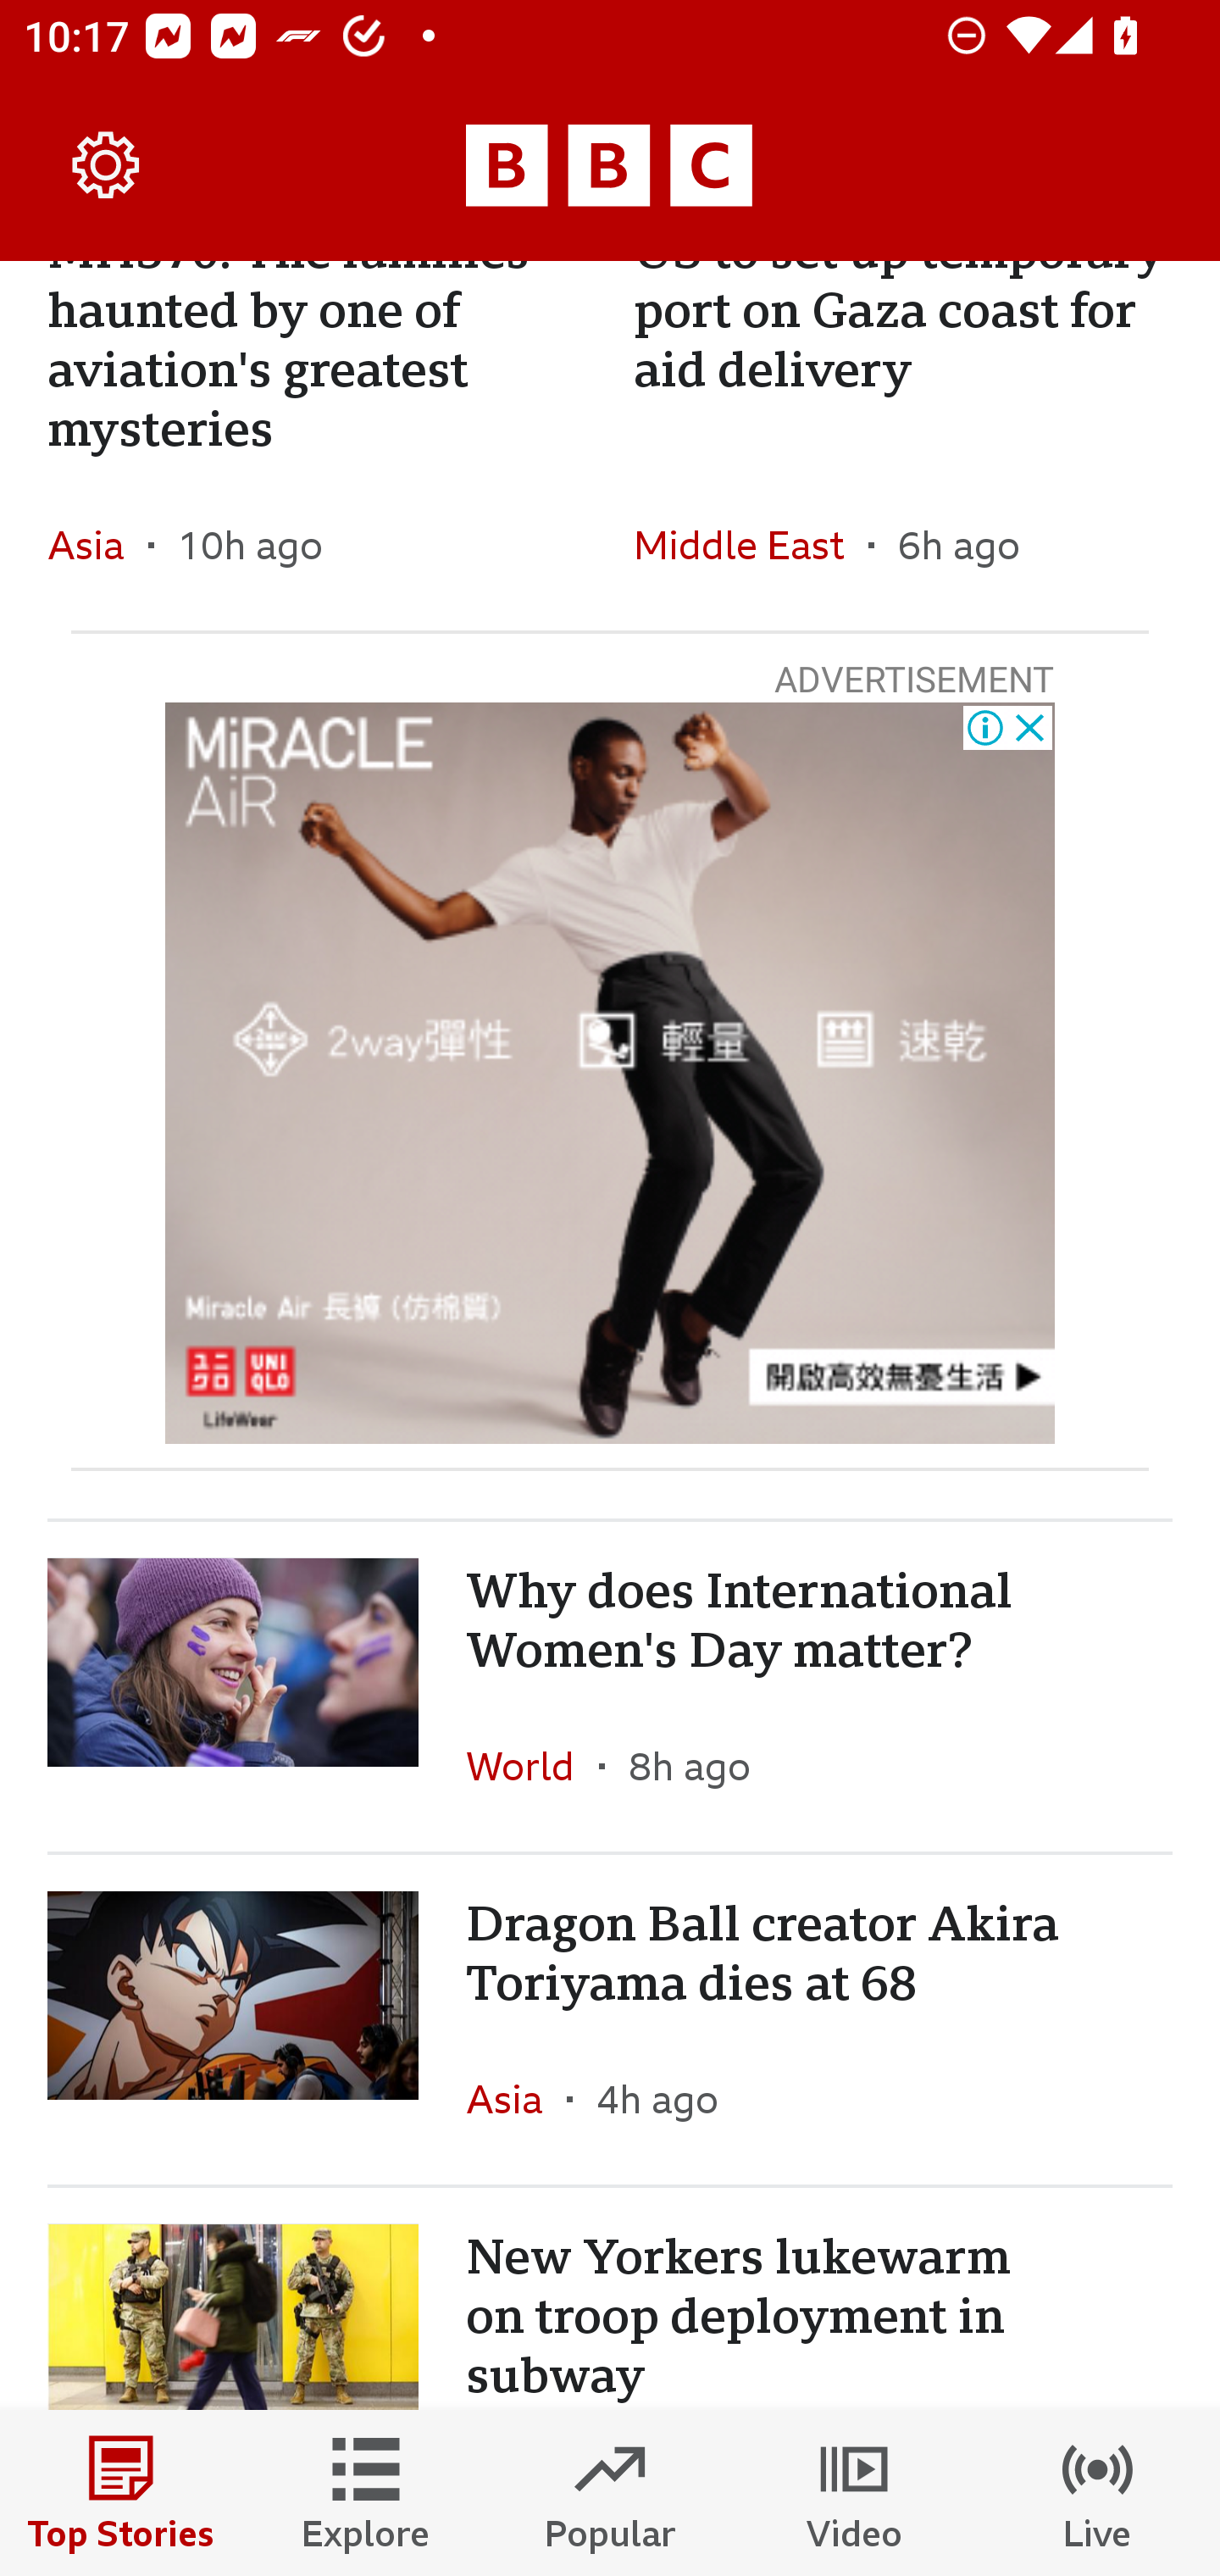 This screenshot has width=1220, height=2576. I want to click on World In the section World, so click(532, 1766).